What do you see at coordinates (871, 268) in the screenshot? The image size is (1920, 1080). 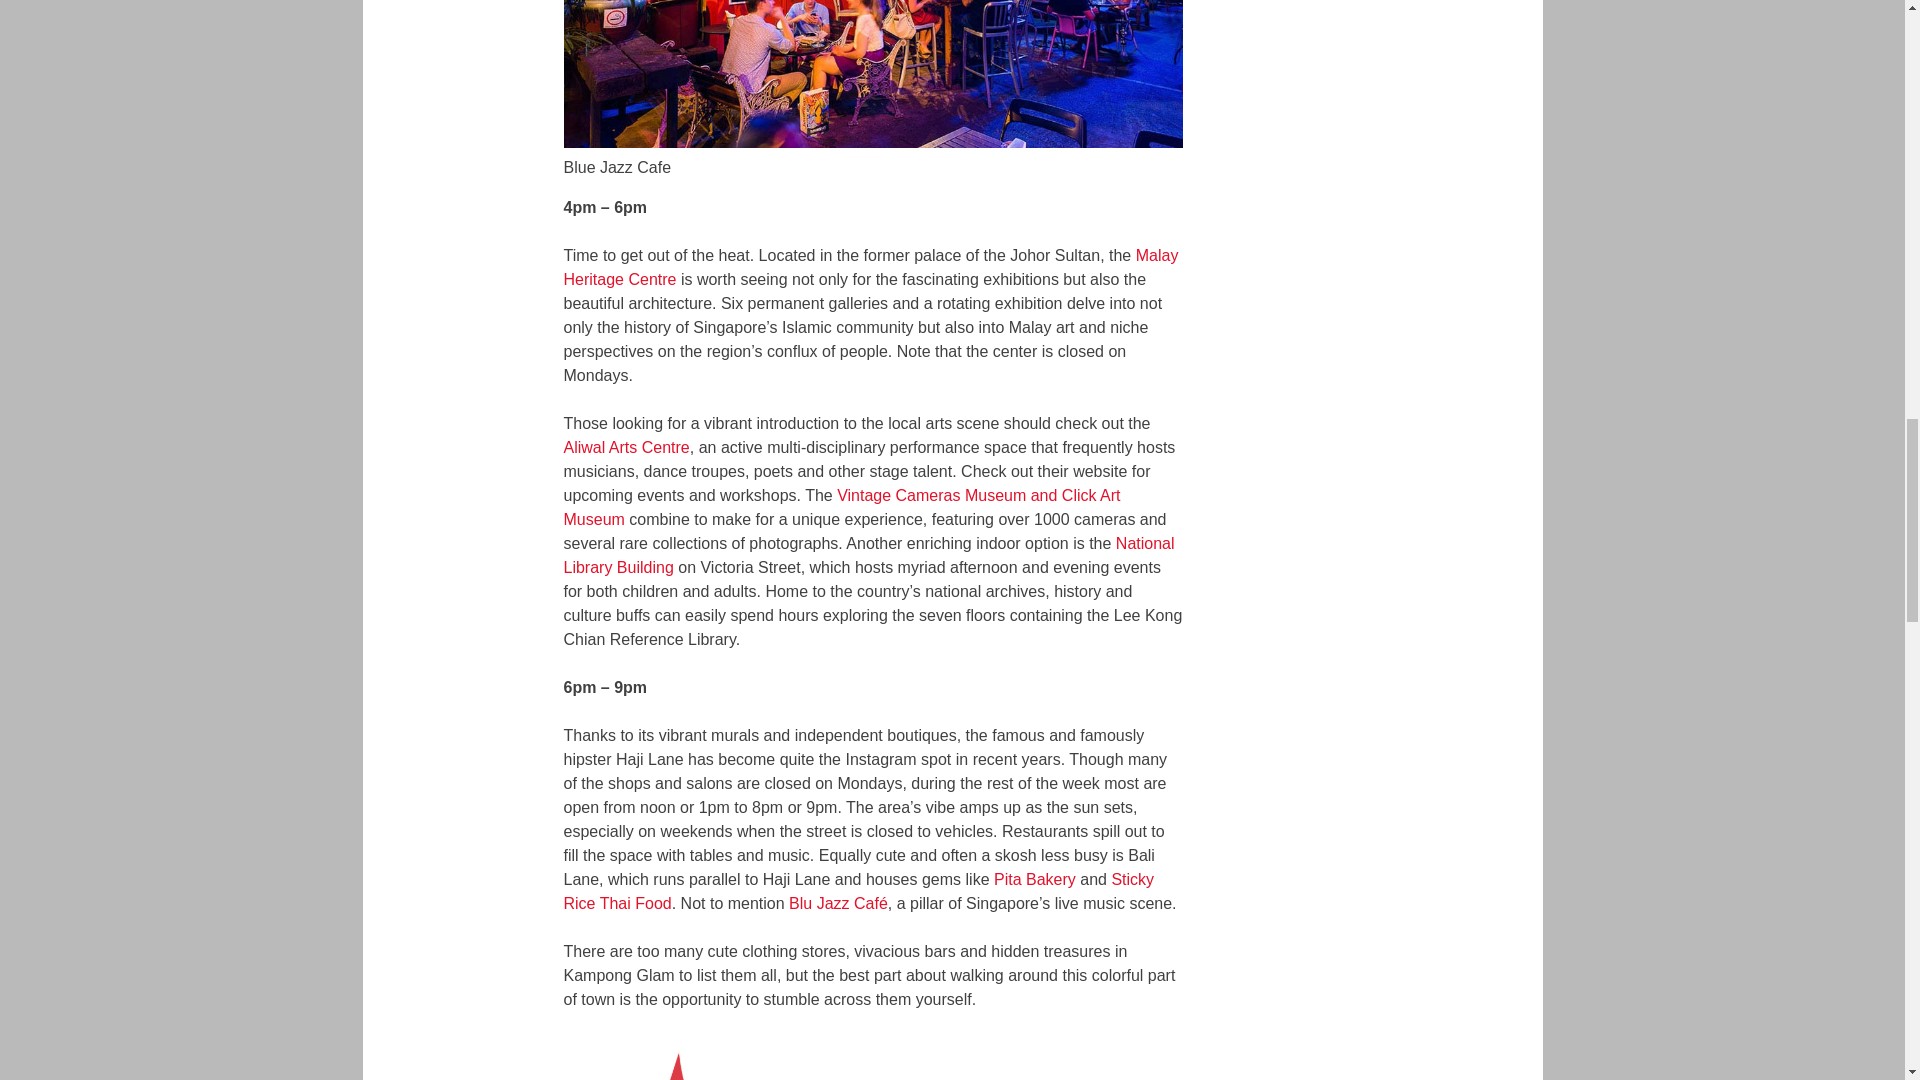 I see `Malay Heritage Centre` at bounding box center [871, 268].